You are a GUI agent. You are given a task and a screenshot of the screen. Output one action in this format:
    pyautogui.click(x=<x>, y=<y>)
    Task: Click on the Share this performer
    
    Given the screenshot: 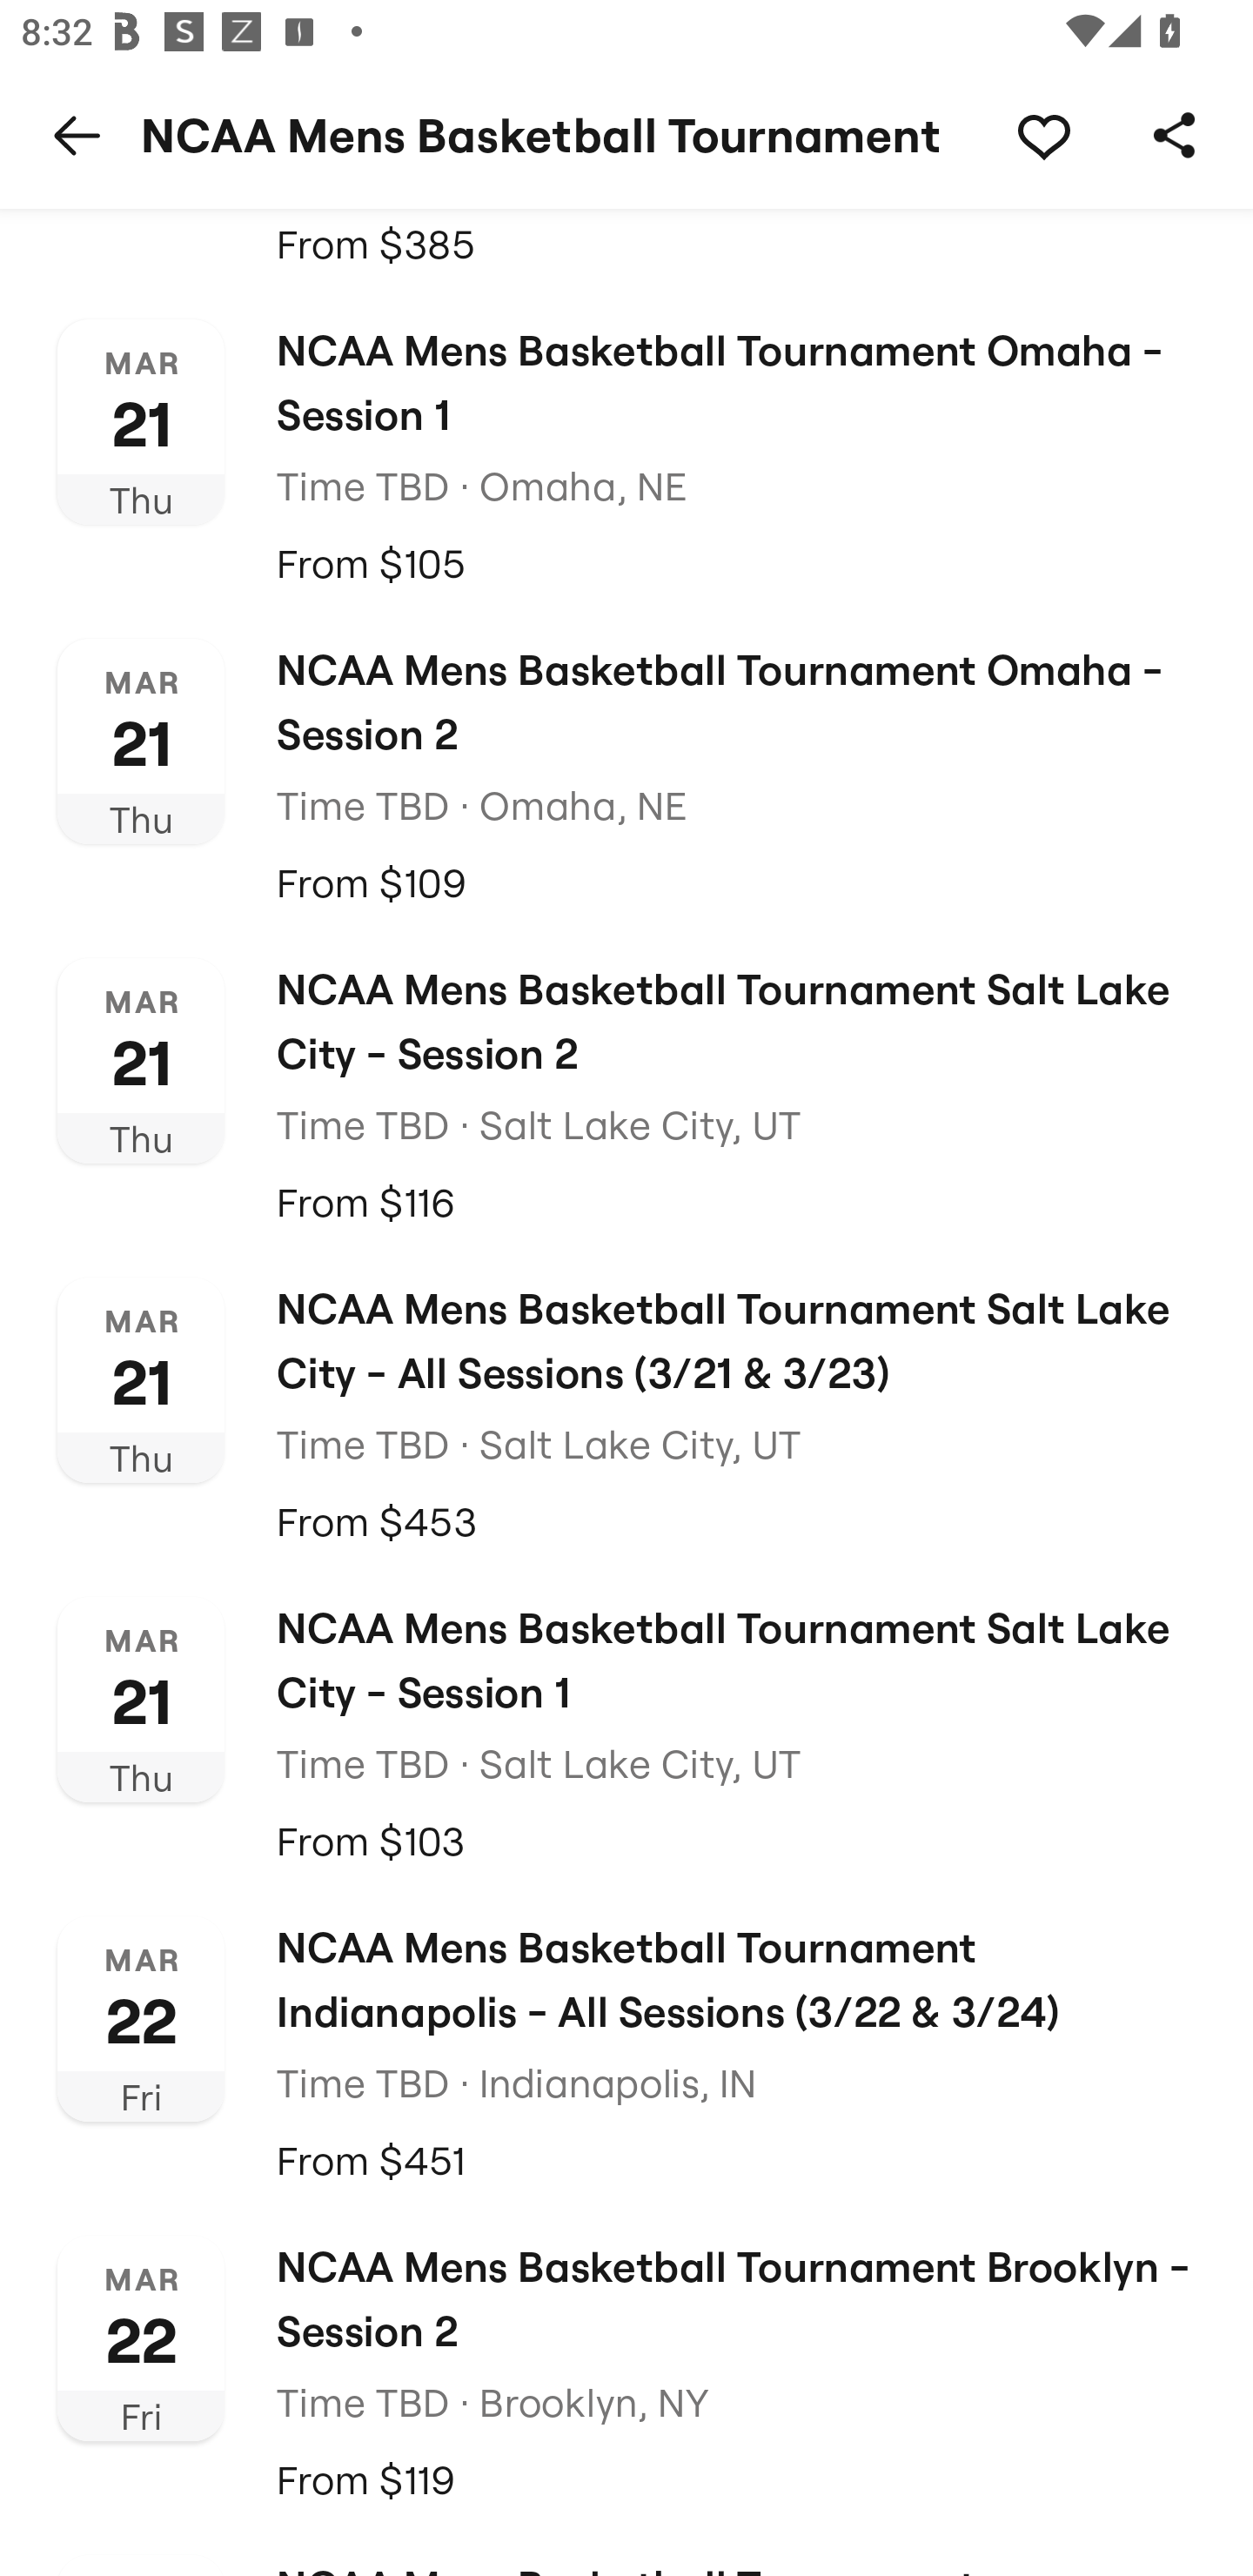 What is the action you would take?
    pyautogui.click(x=1175, y=134)
    